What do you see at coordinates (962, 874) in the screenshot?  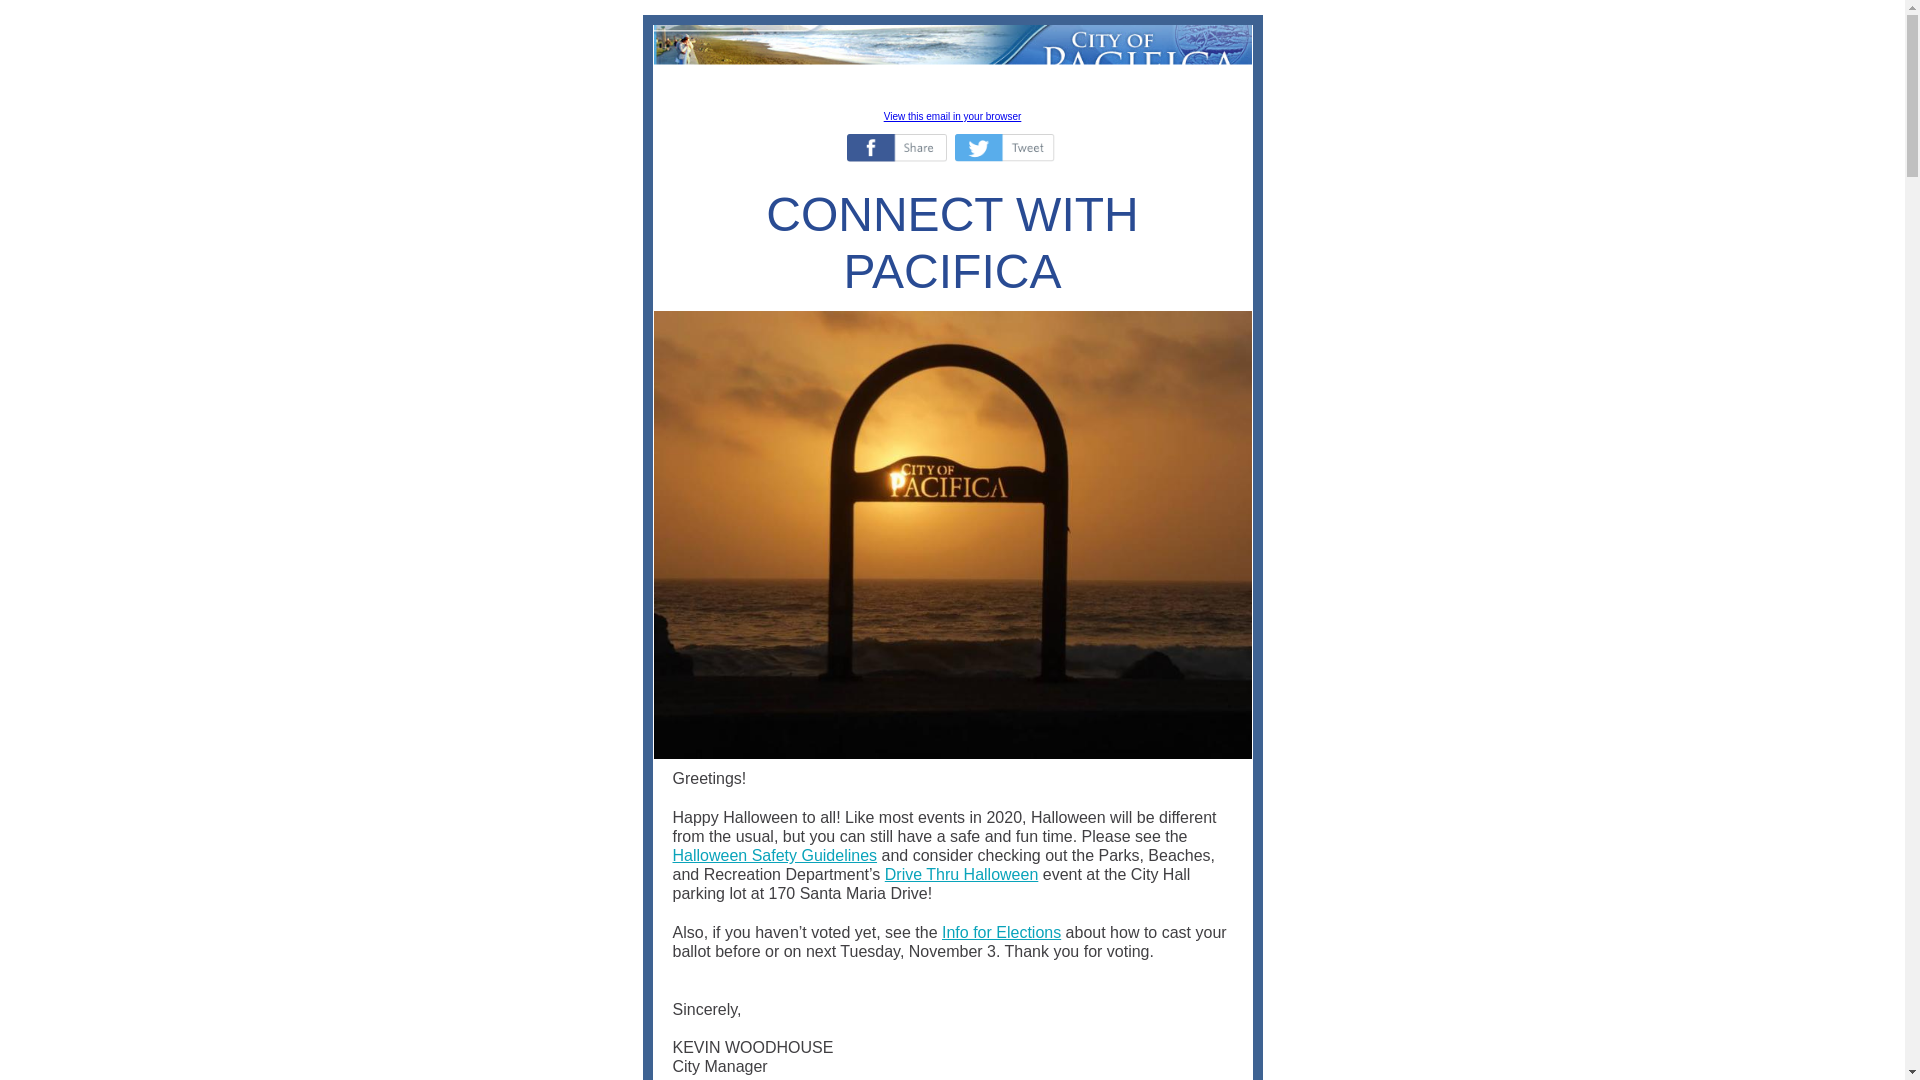 I see `Drive Thru Halloween` at bounding box center [962, 874].